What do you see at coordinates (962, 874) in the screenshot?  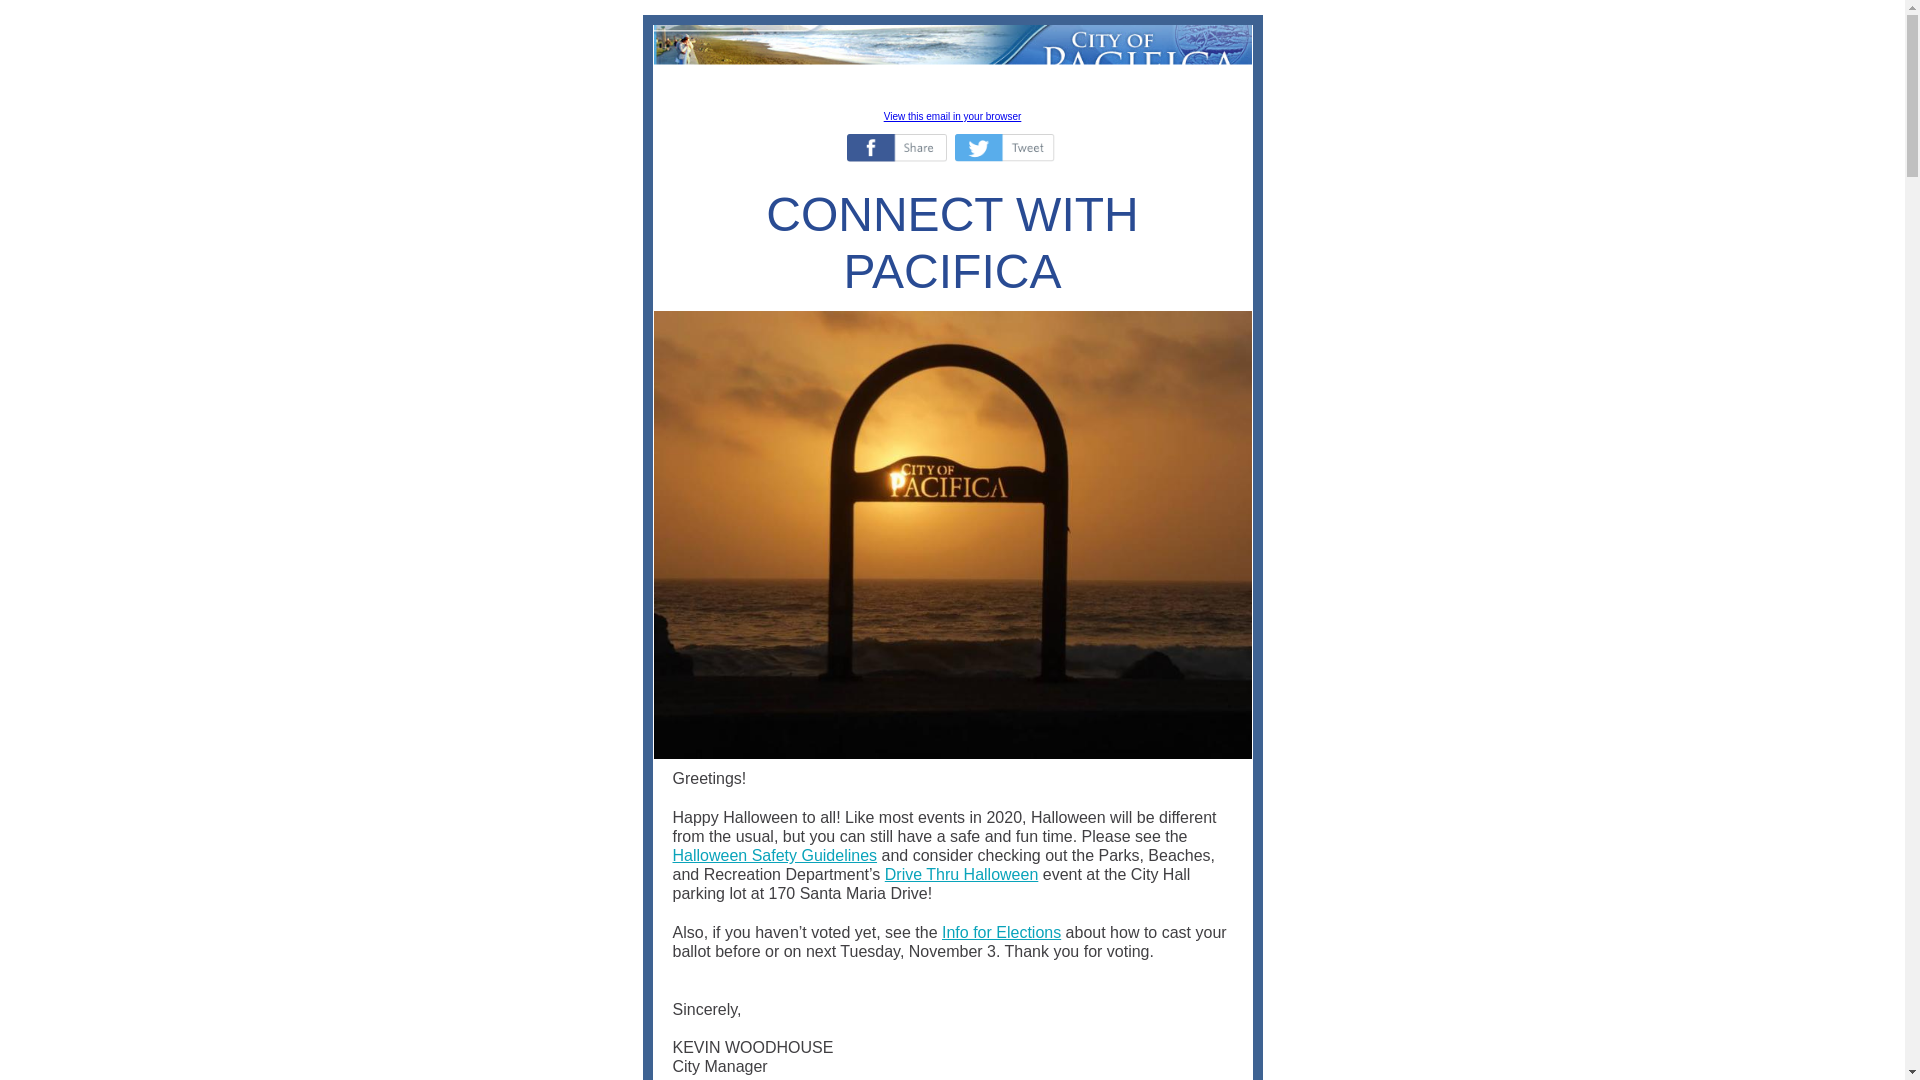 I see `Drive Thru Halloween` at bounding box center [962, 874].